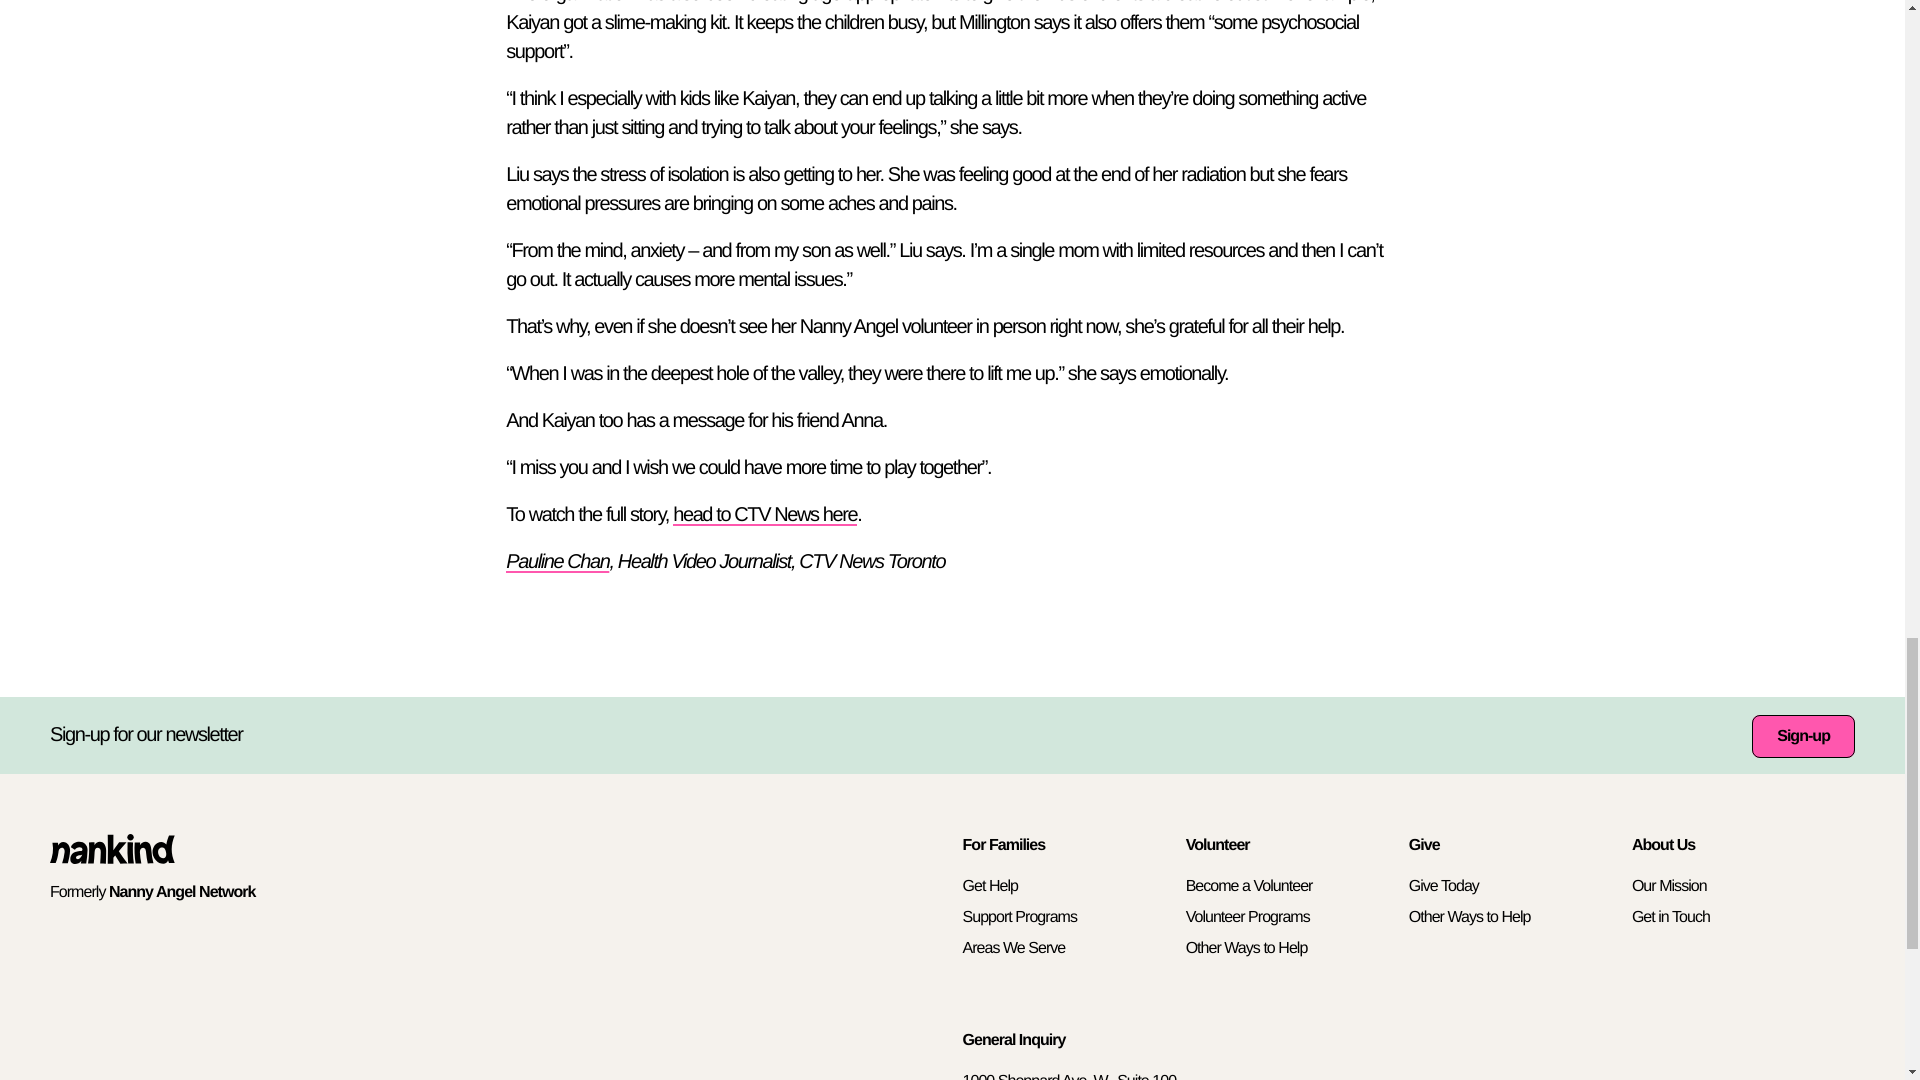  I want to click on Other Ways to Help, so click(1246, 948).